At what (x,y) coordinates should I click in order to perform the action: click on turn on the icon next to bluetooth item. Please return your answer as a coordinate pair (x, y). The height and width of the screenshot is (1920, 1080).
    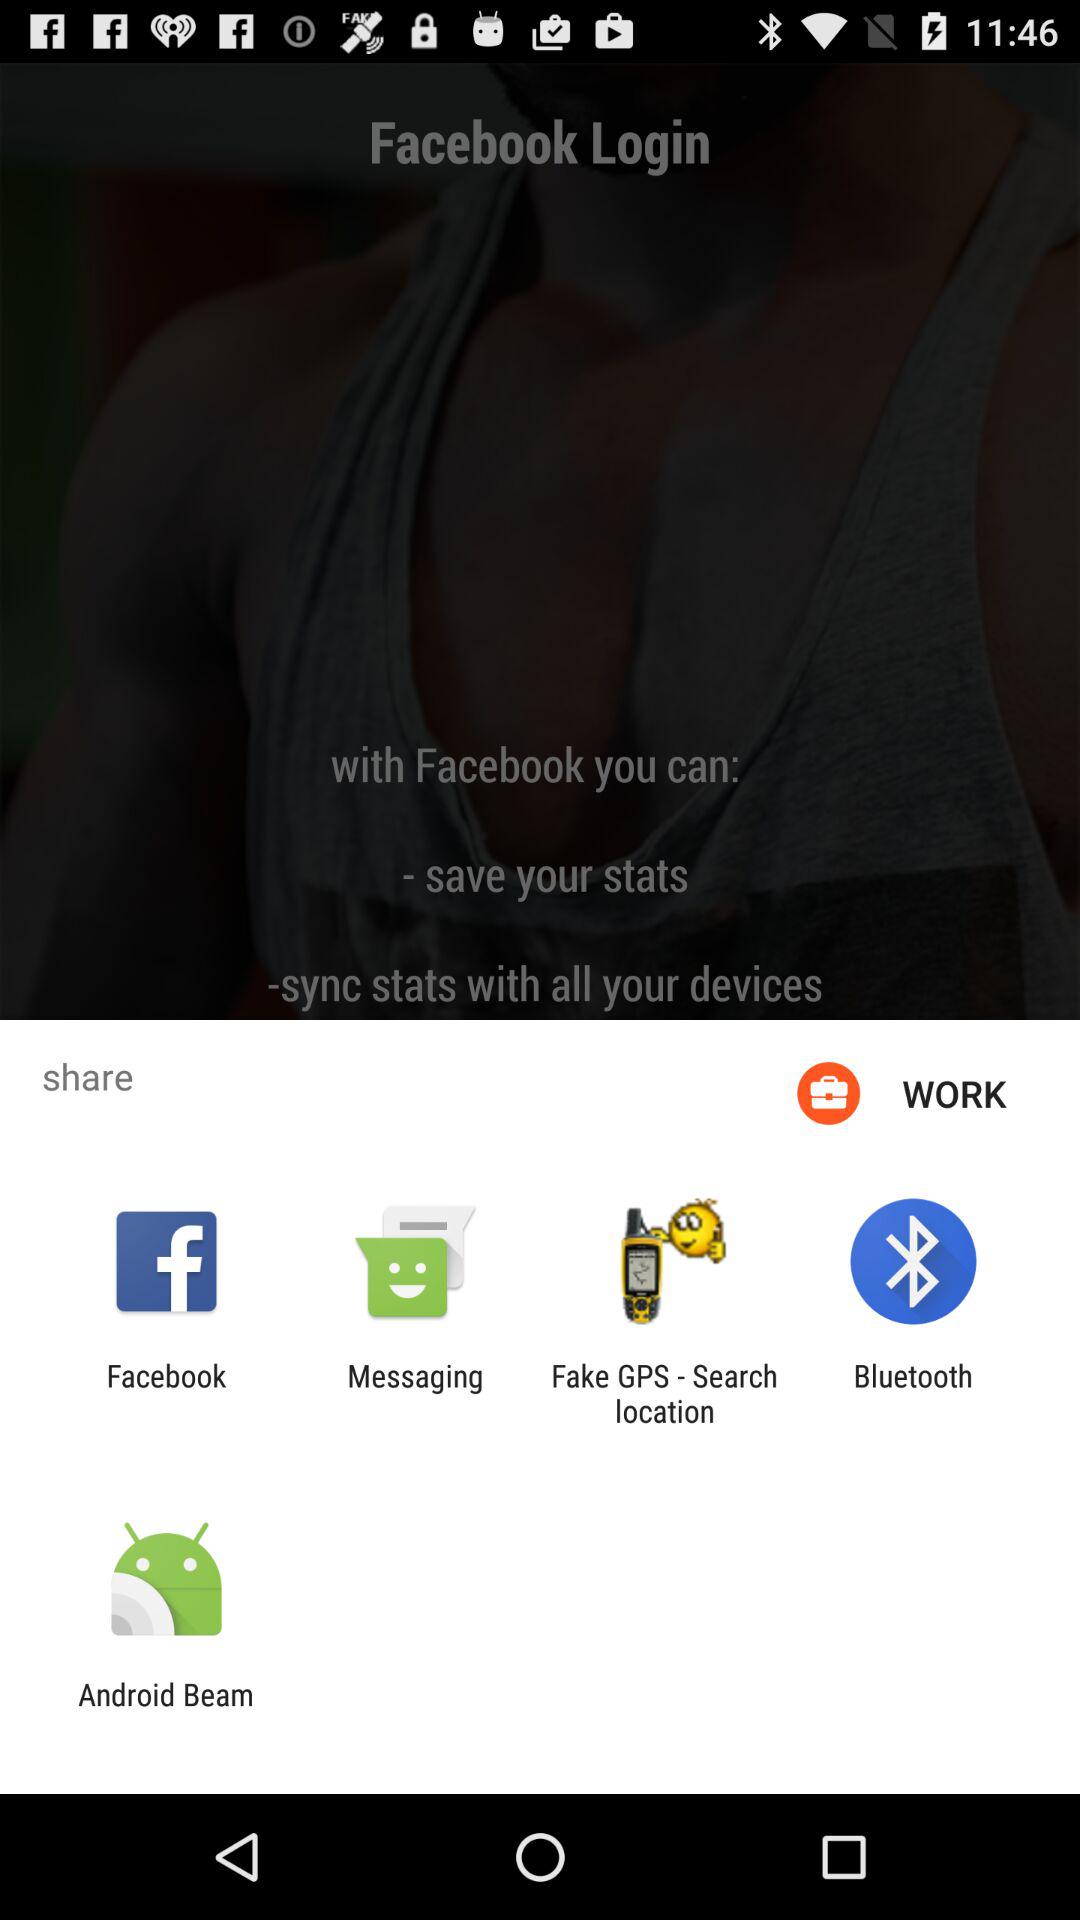
    Looking at the image, I should click on (664, 1393).